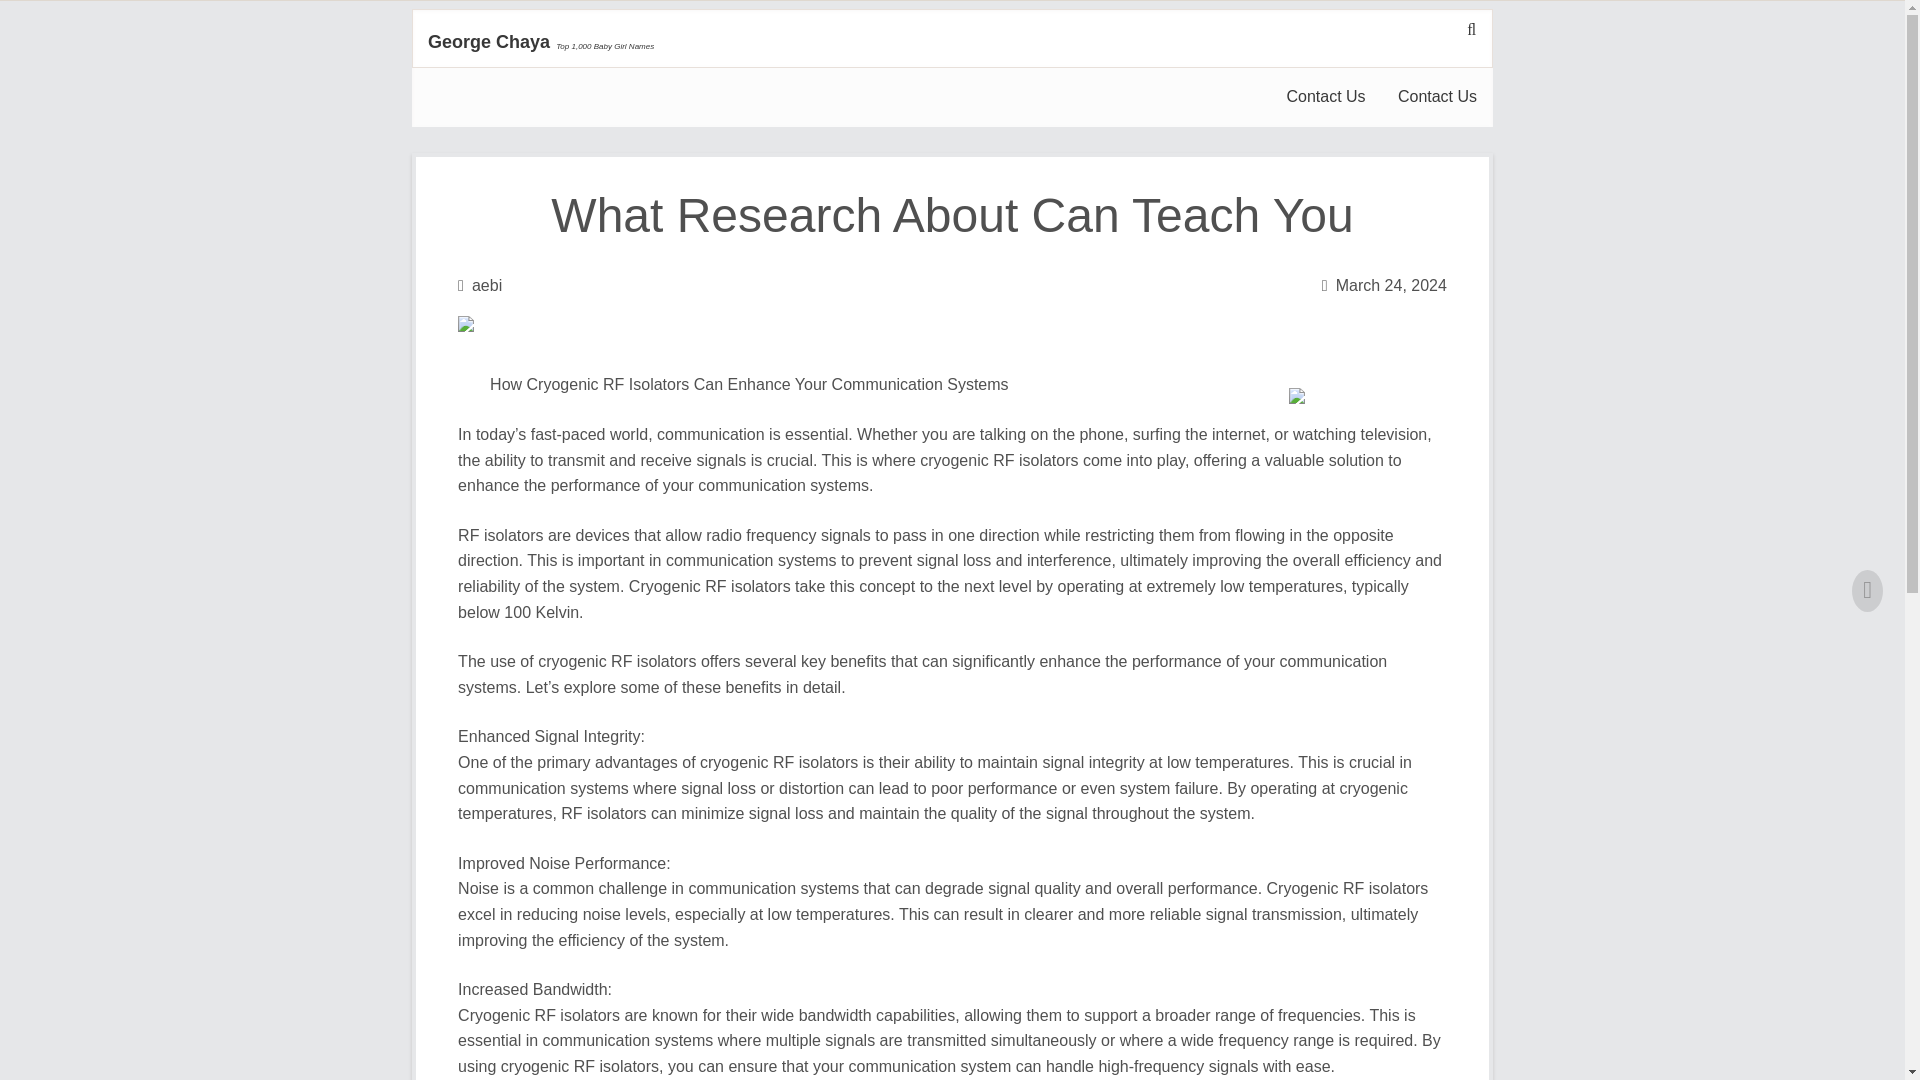 Image resolution: width=1920 pixels, height=1080 pixels. Describe the element at coordinates (488, 42) in the screenshot. I see `George Chaya` at that location.